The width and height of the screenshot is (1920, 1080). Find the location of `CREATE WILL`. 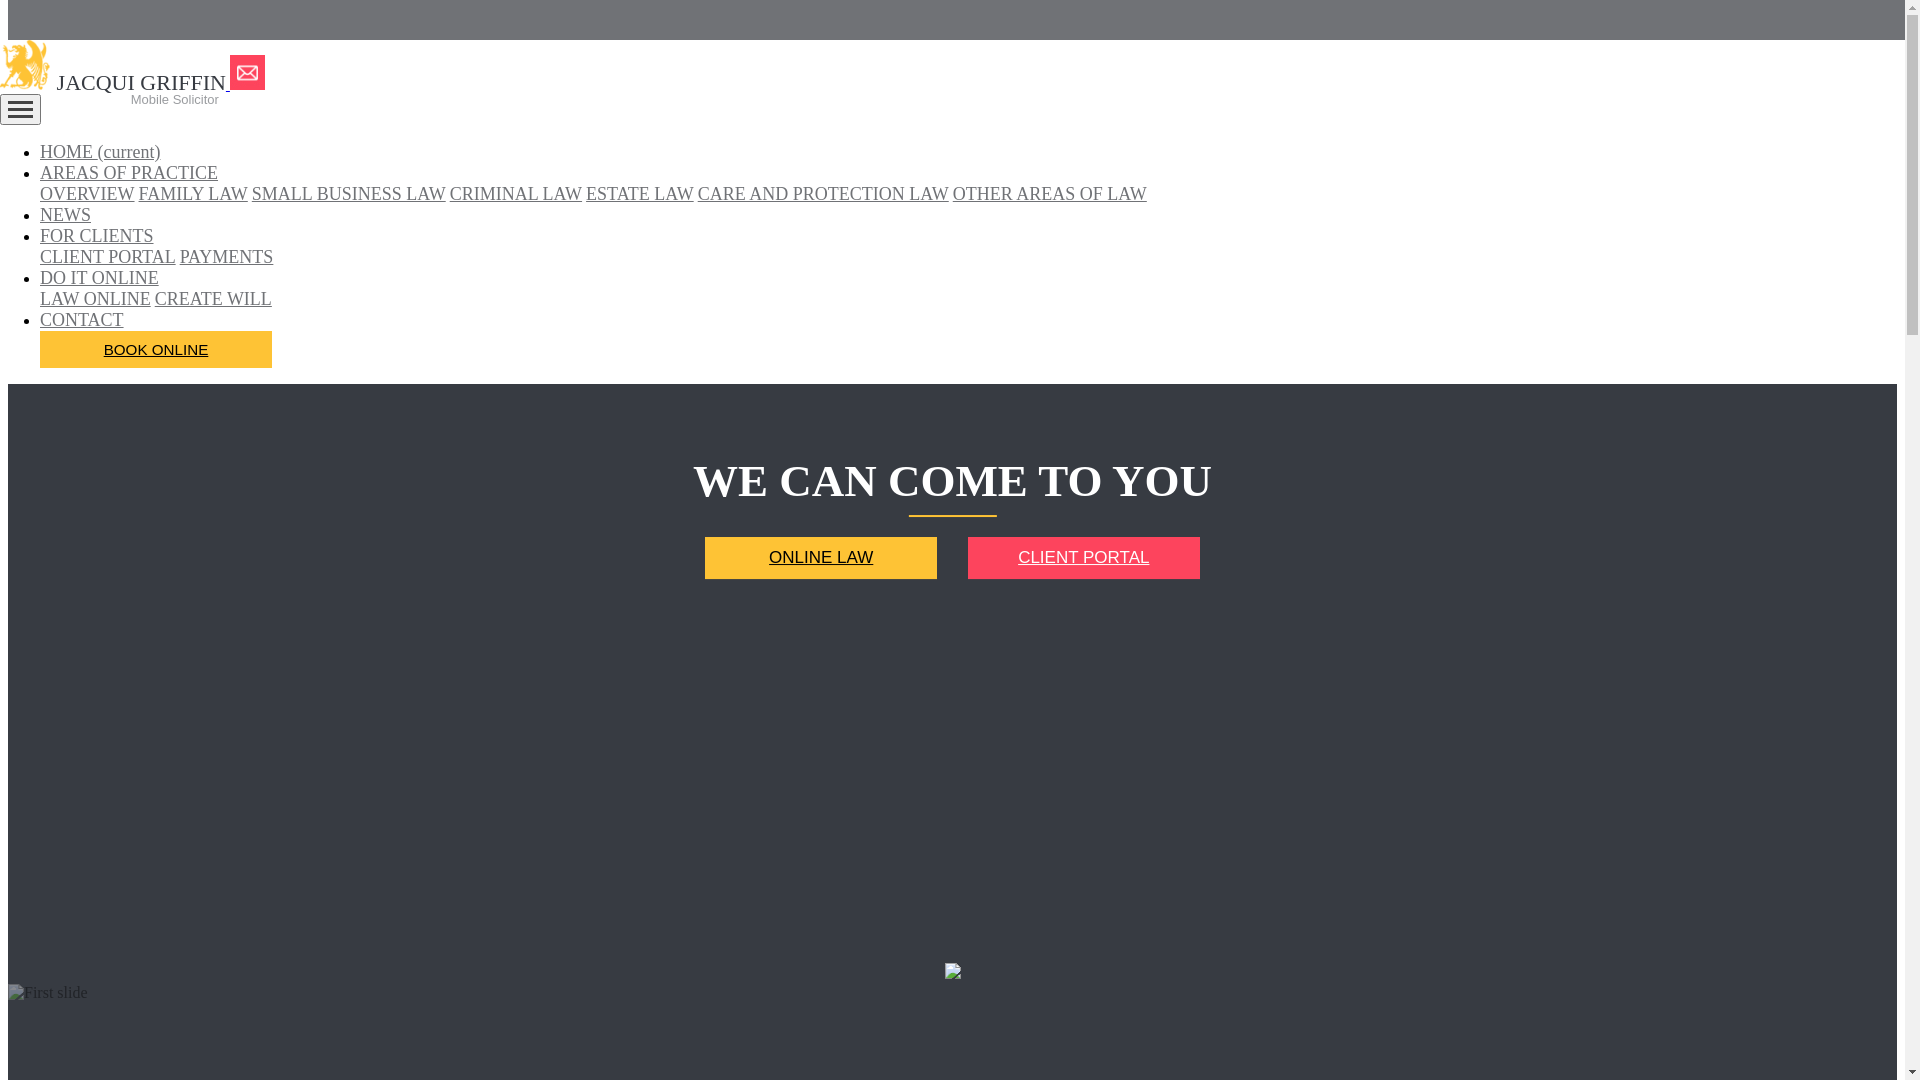

CREATE WILL is located at coordinates (214, 299).